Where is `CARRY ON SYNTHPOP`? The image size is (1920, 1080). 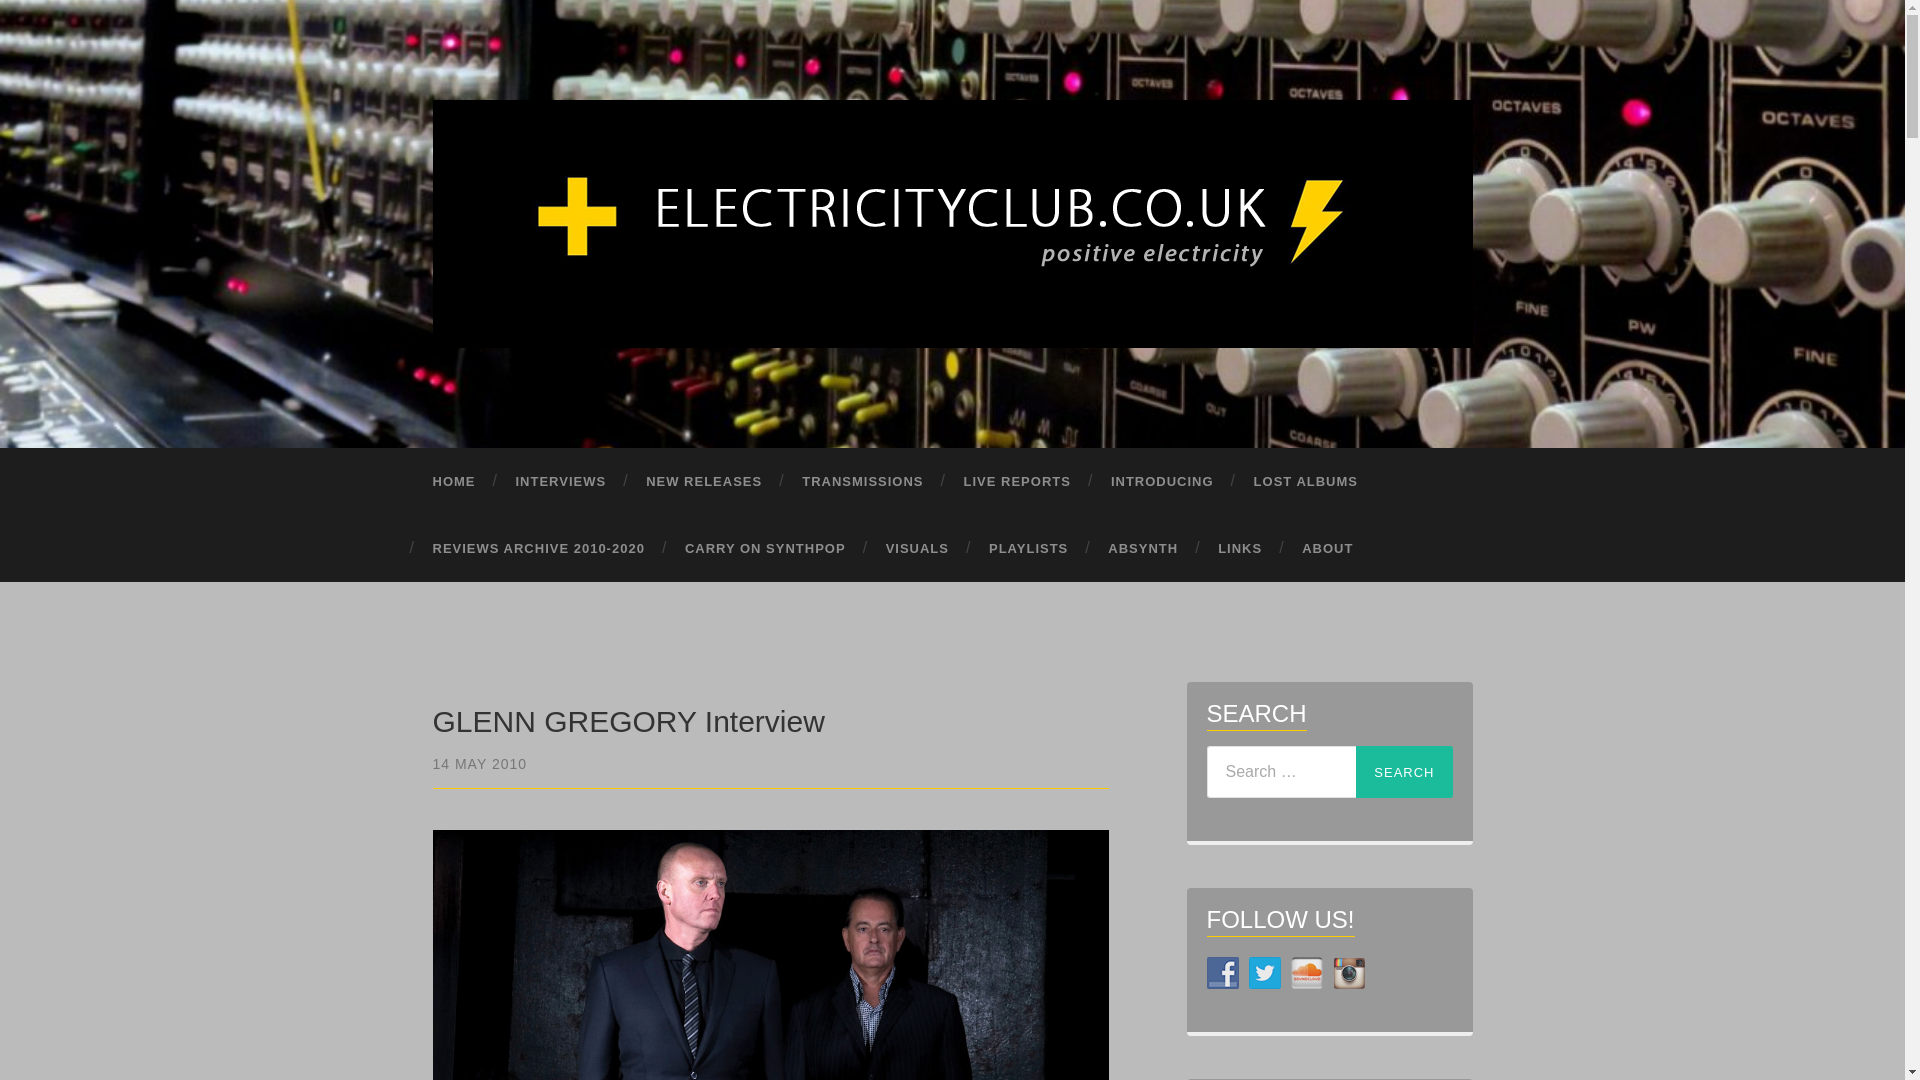
CARRY ON SYNTHPOP is located at coordinates (764, 548).